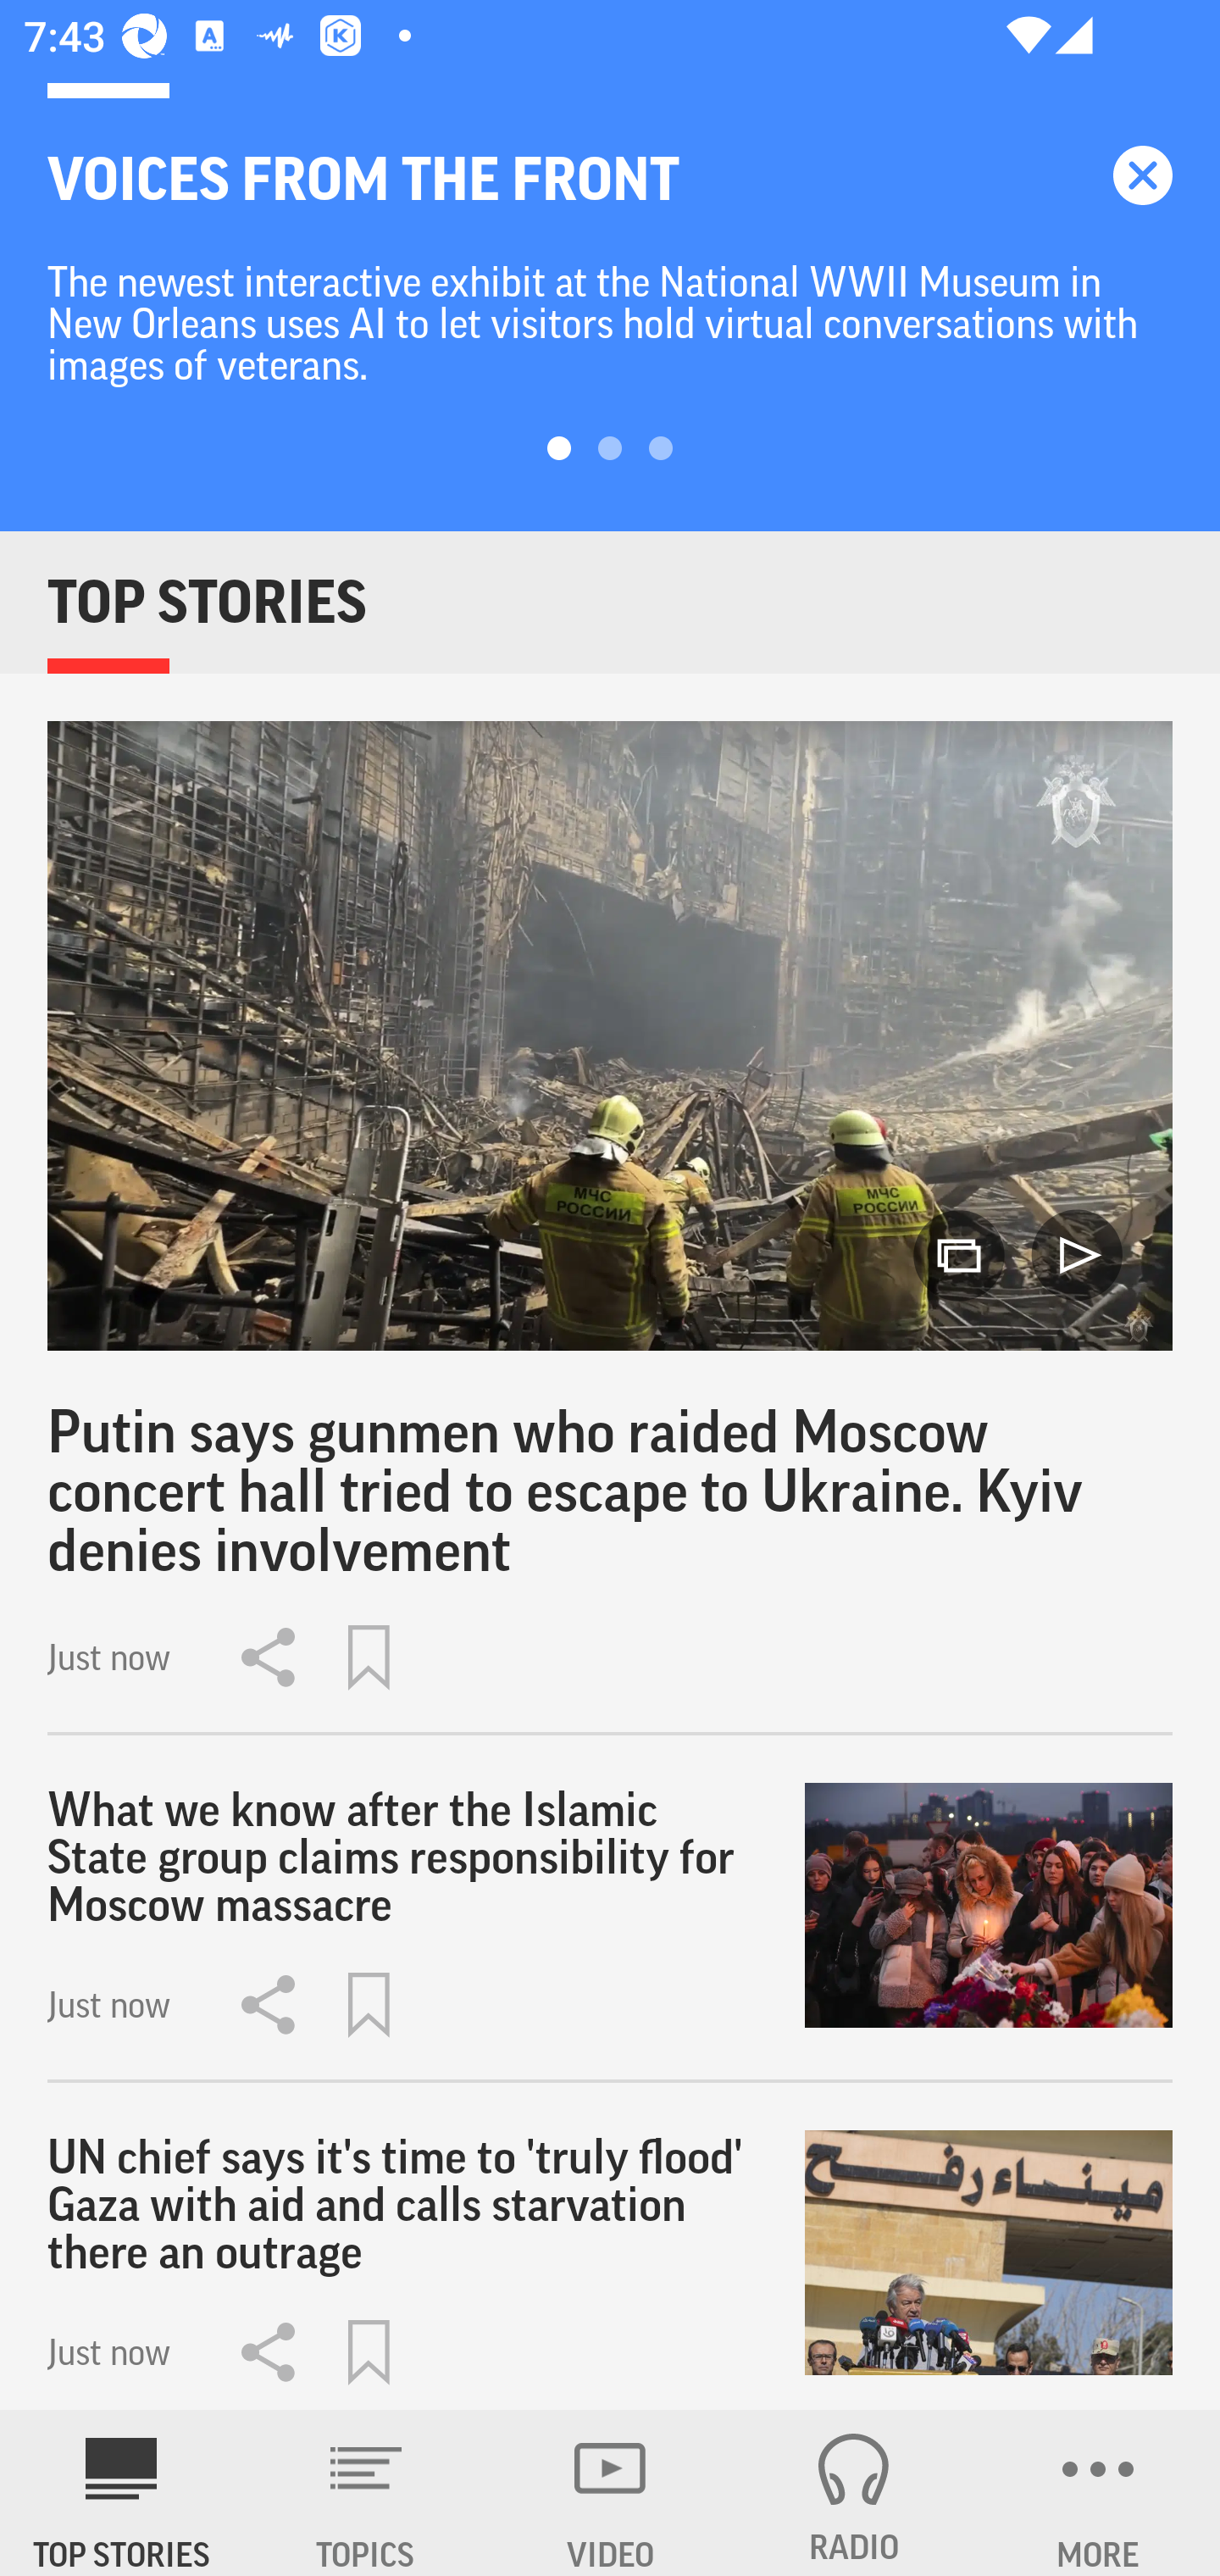 Image resolution: width=1220 pixels, height=2576 pixels. Describe the element at coordinates (122, 2493) in the screenshot. I see `AP News TOP STORIES` at that location.